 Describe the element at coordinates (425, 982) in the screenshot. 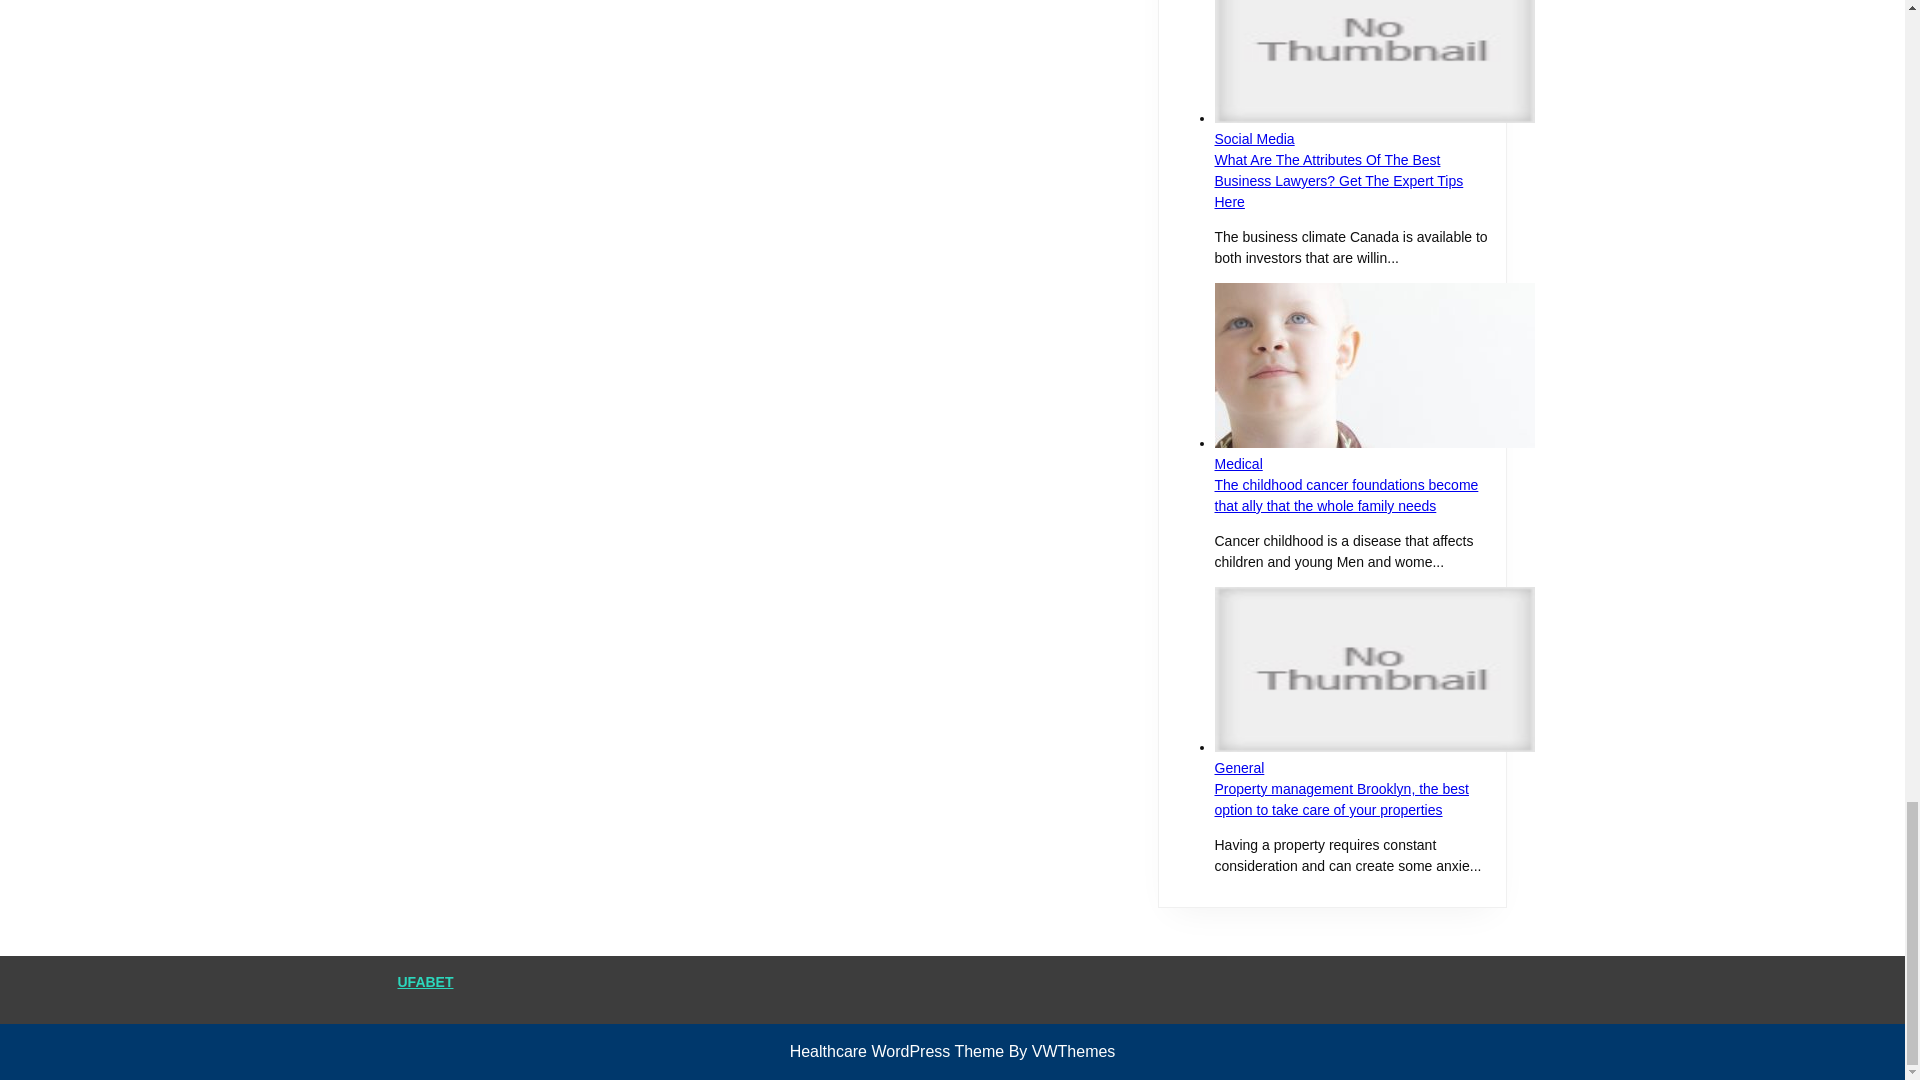

I see `UFABET` at that location.